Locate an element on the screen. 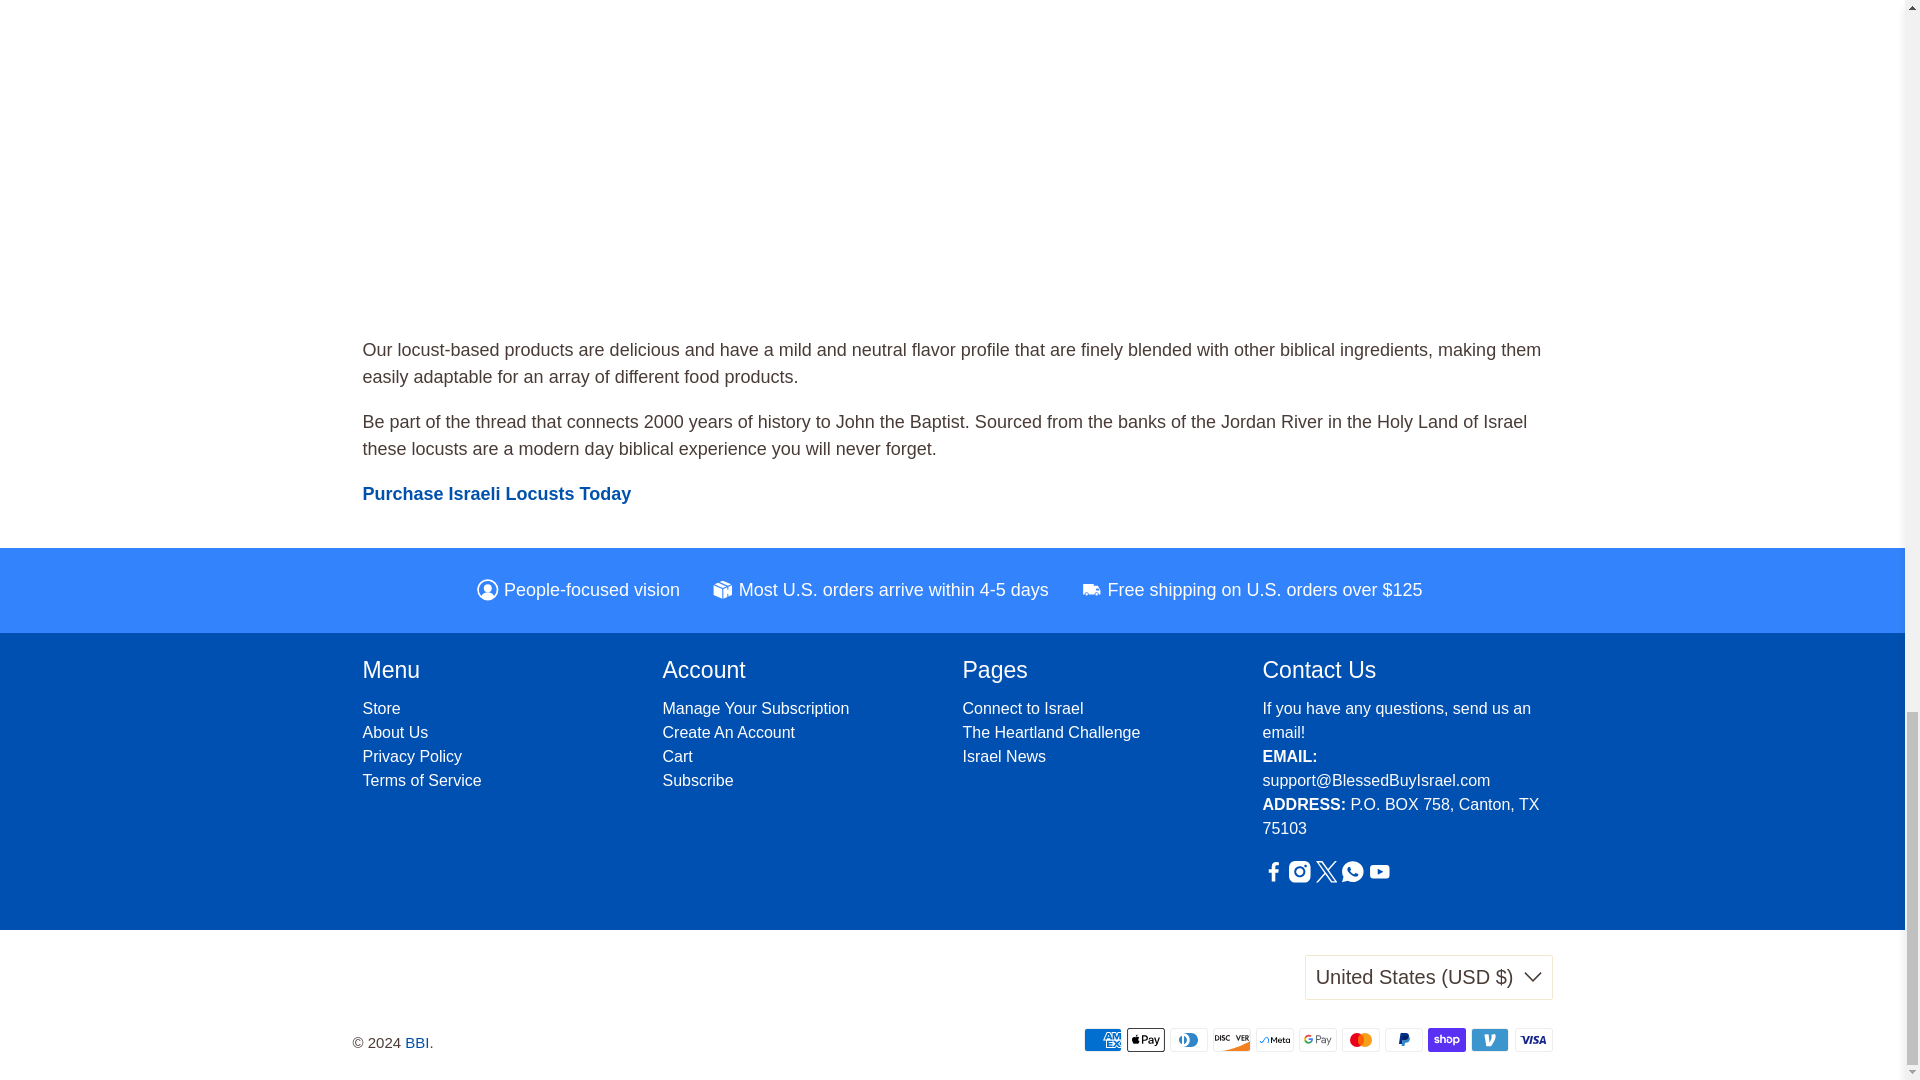 This screenshot has height=1080, width=1920. Israeli Locusts is located at coordinates (496, 494).